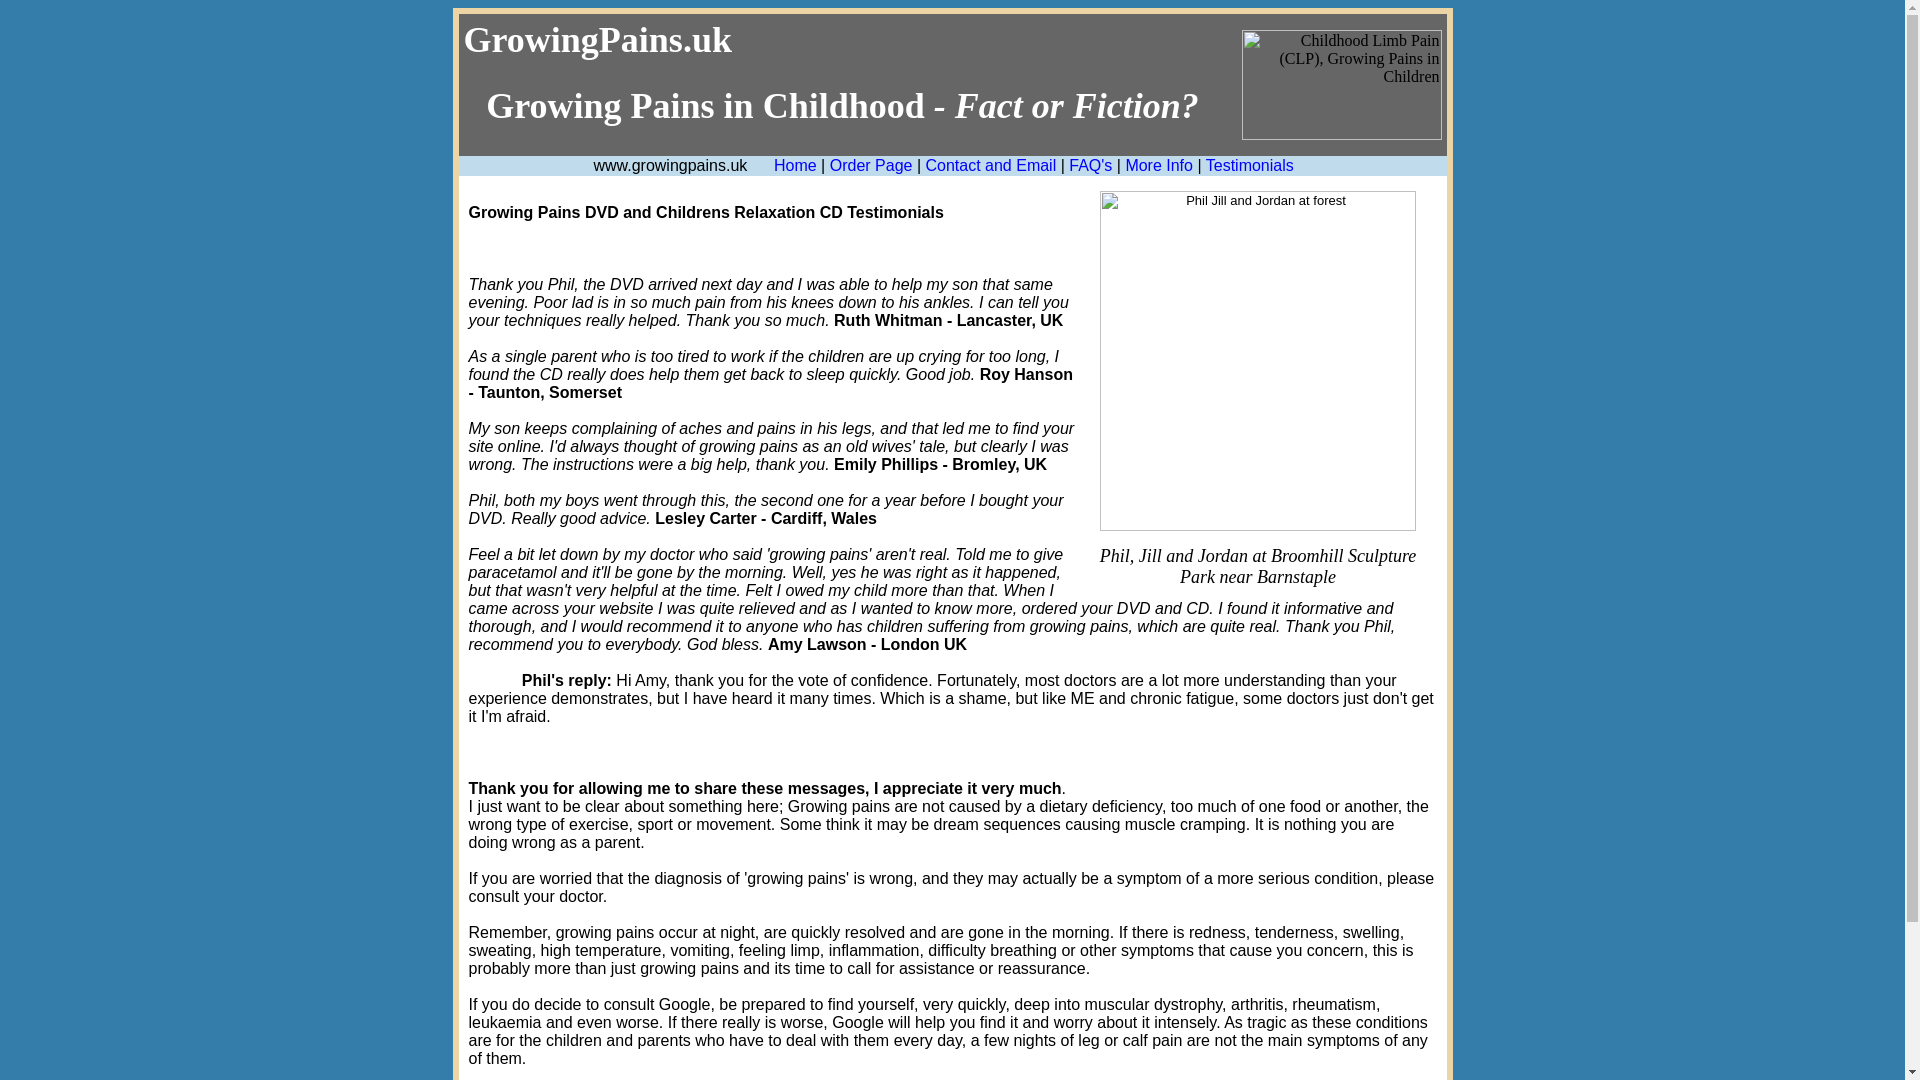 The image size is (1920, 1080). Describe the element at coordinates (842, 84) in the screenshot. I see `Growing Pains in Childhood` at that location.